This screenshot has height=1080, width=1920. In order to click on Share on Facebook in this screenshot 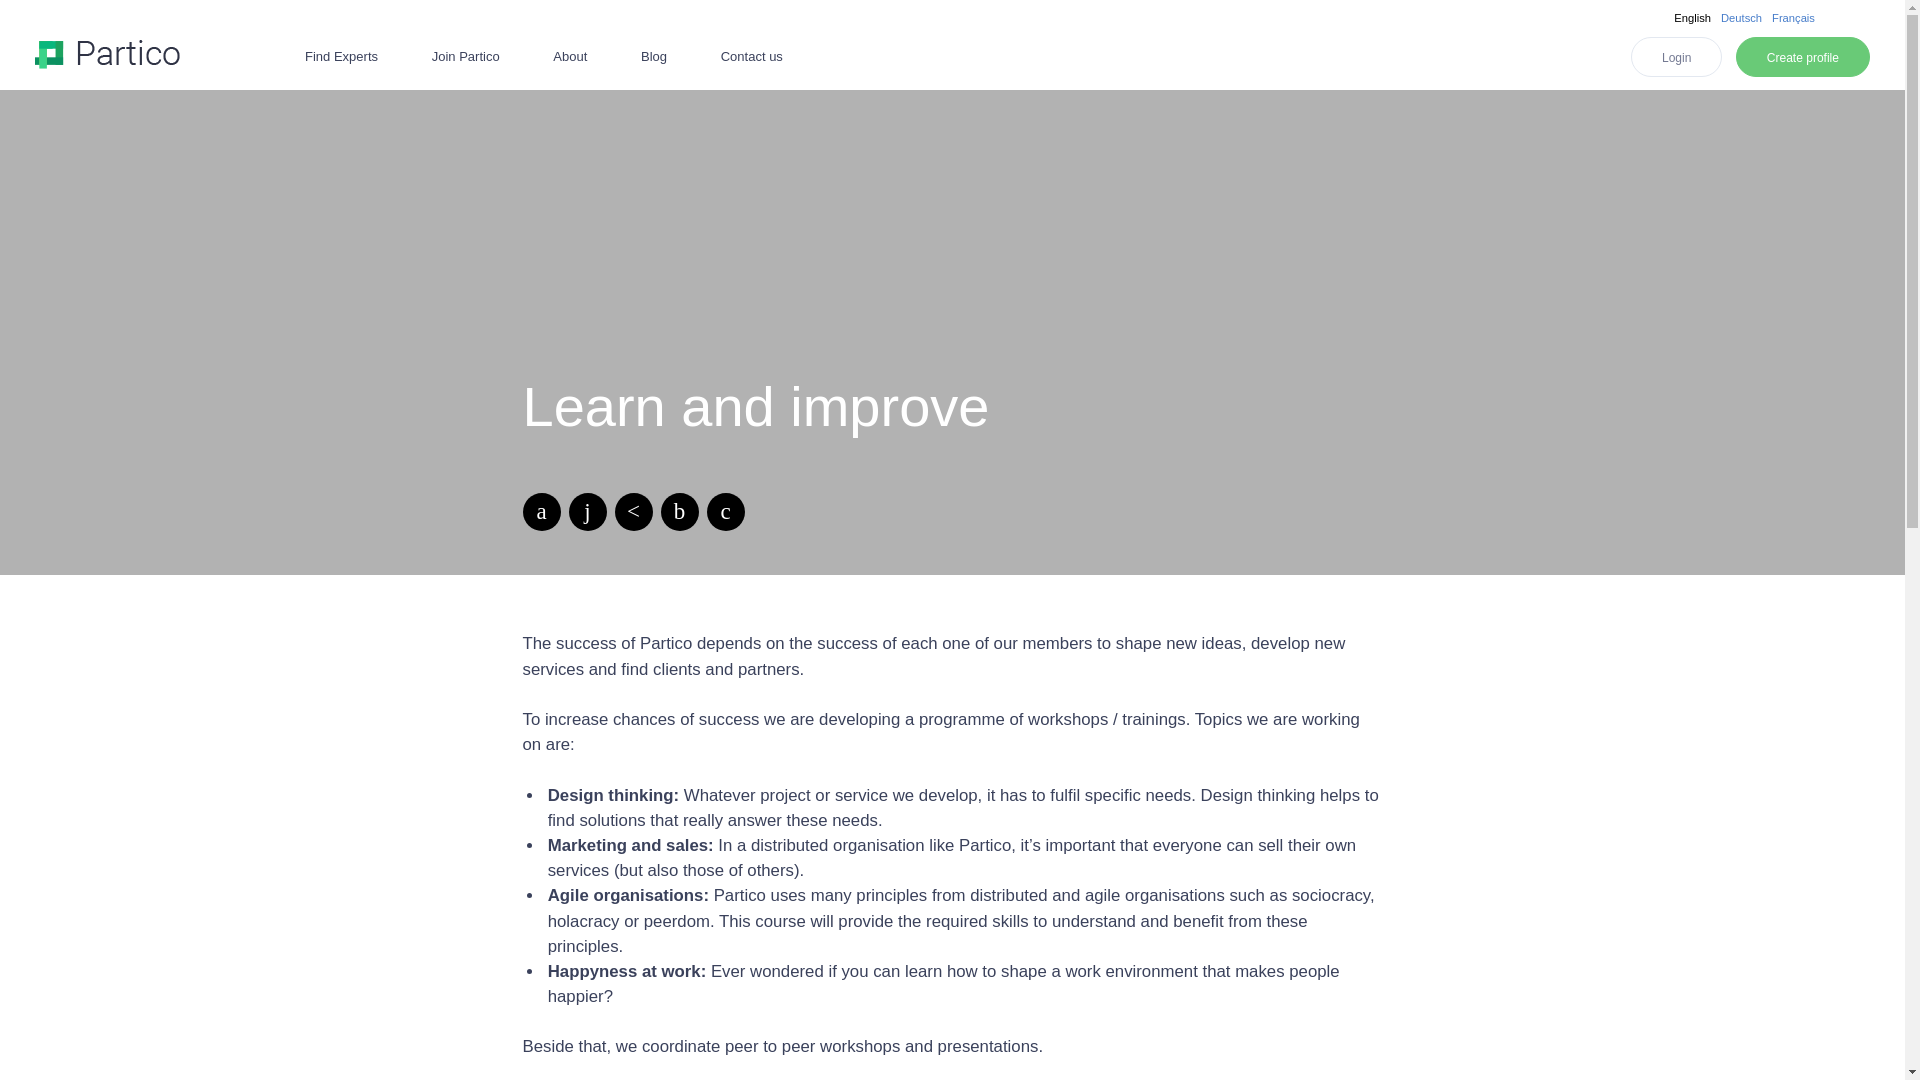, I will do `click(679, 512)`.